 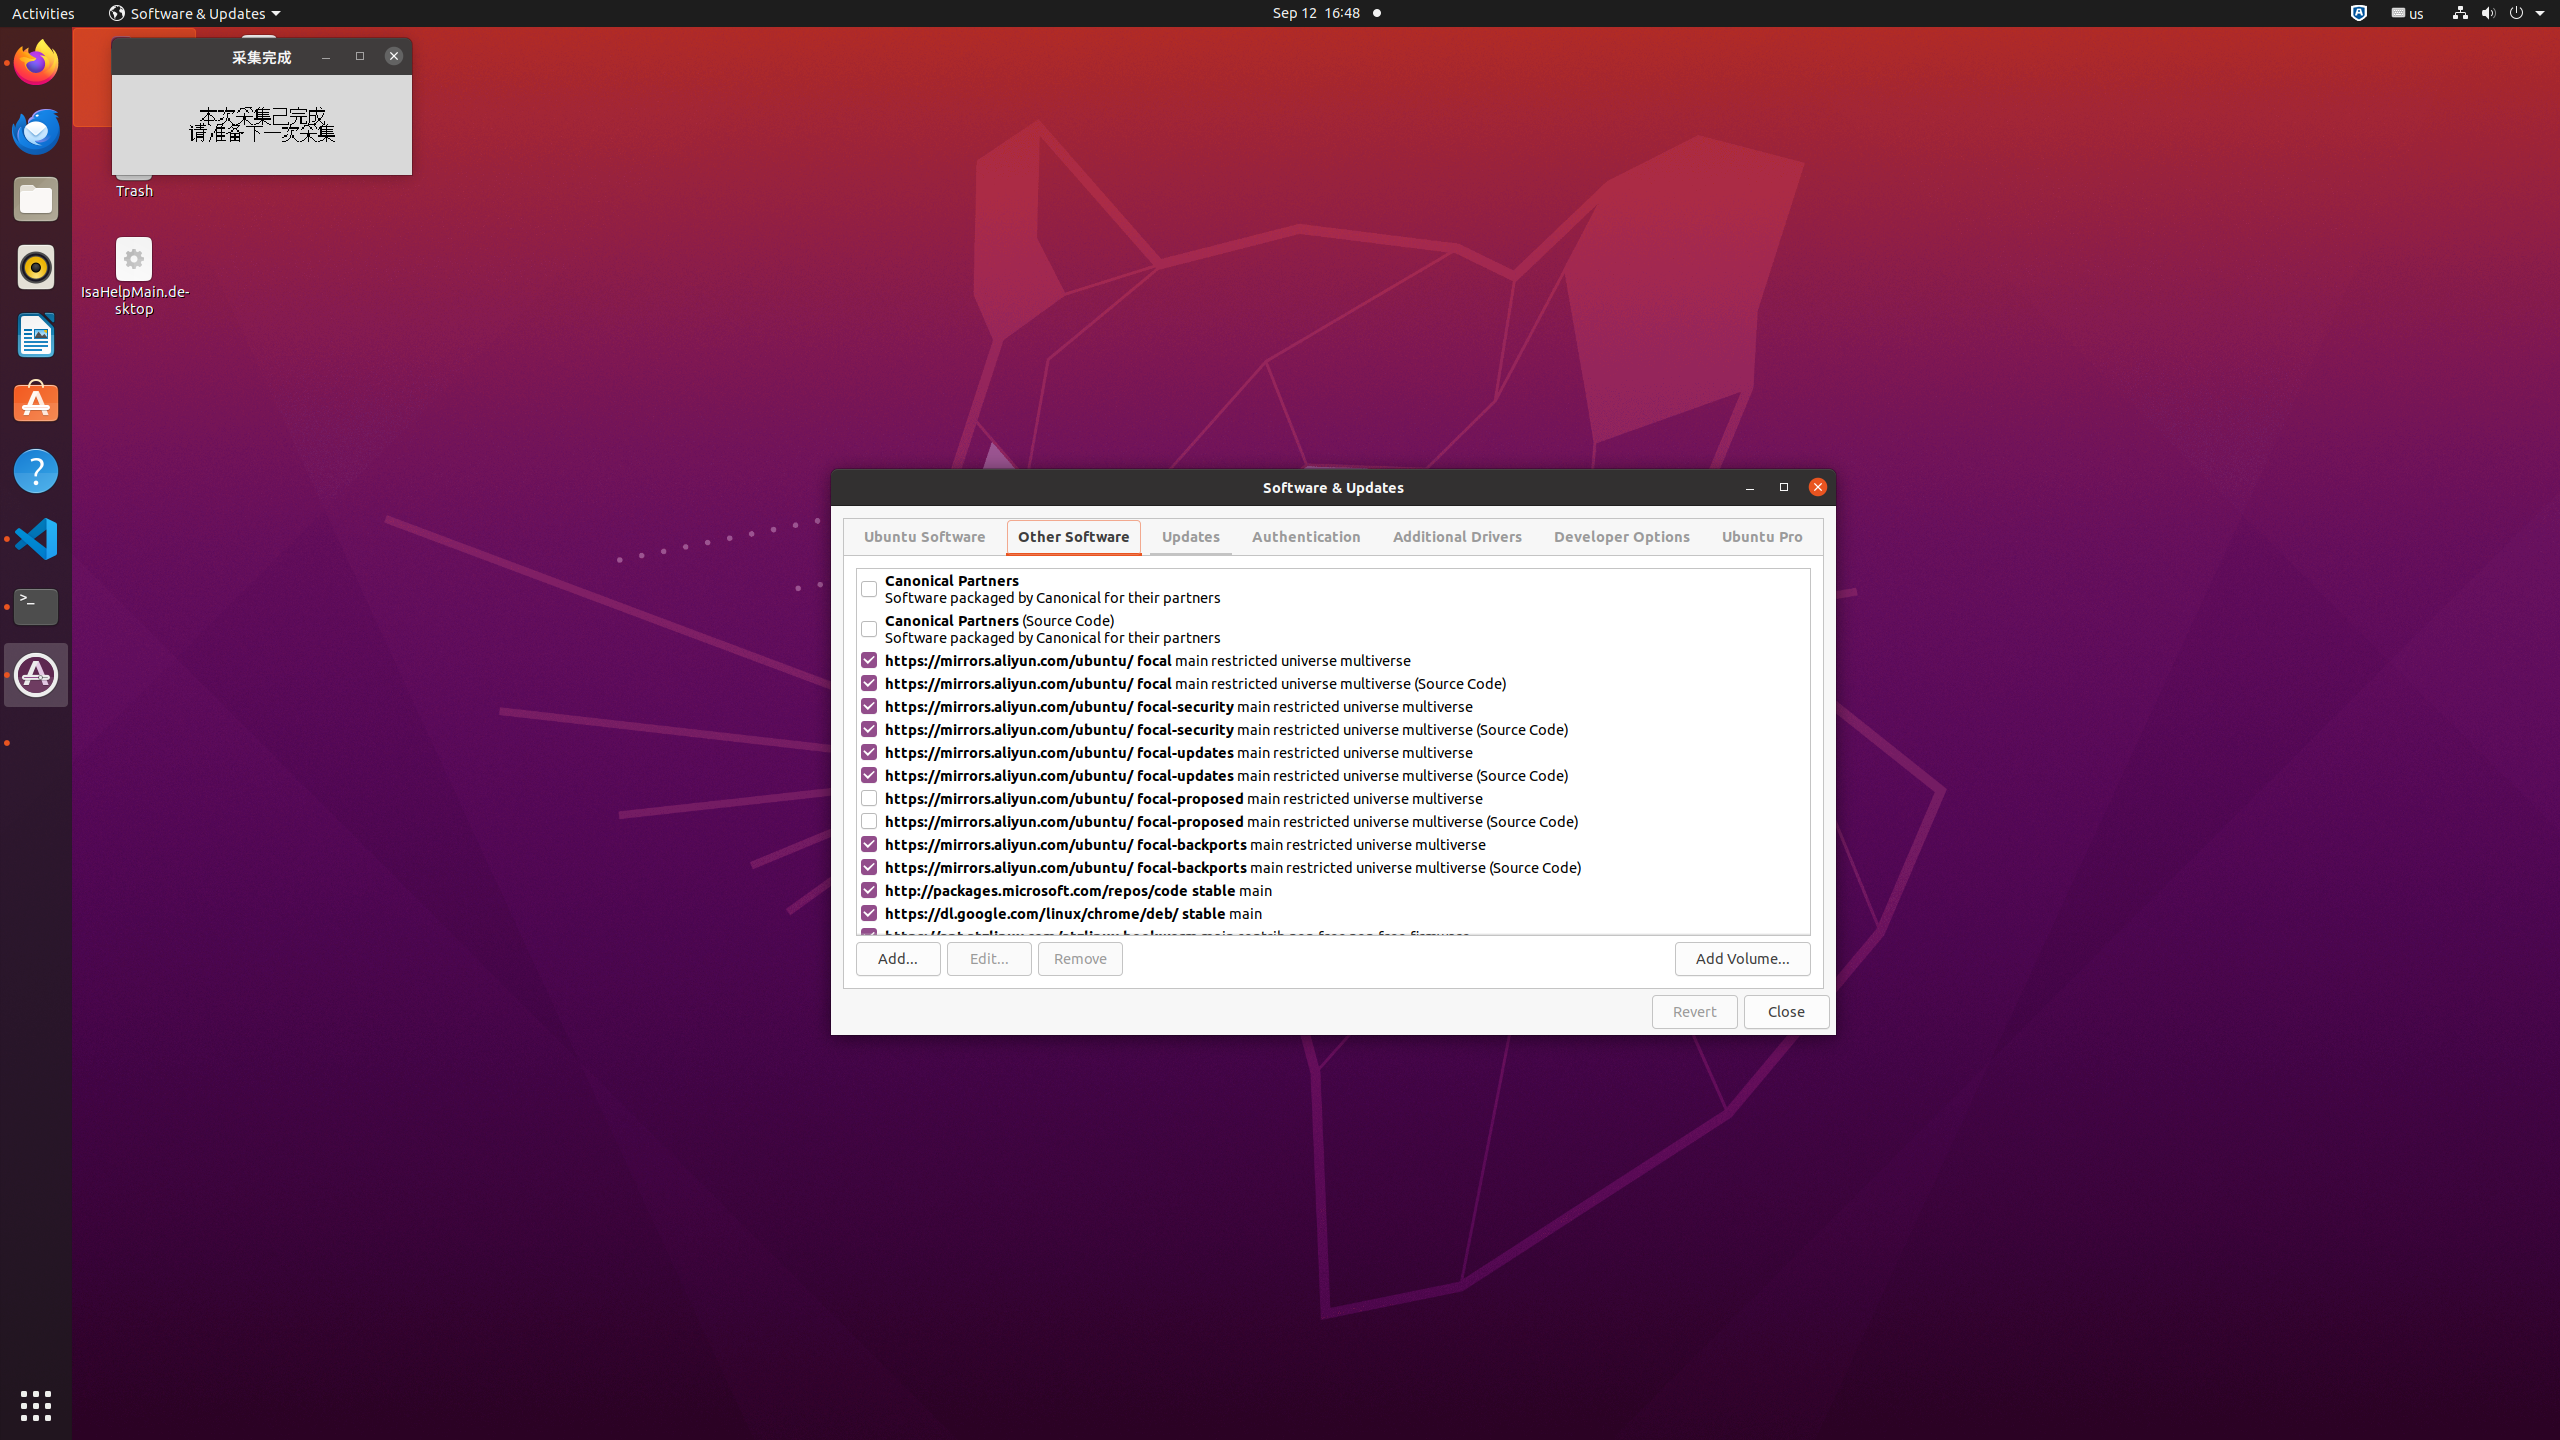 What do you see at coordinates (1695, 1012) in the screenshot?
I see `Revert` at bounding box center [1695, 1012].